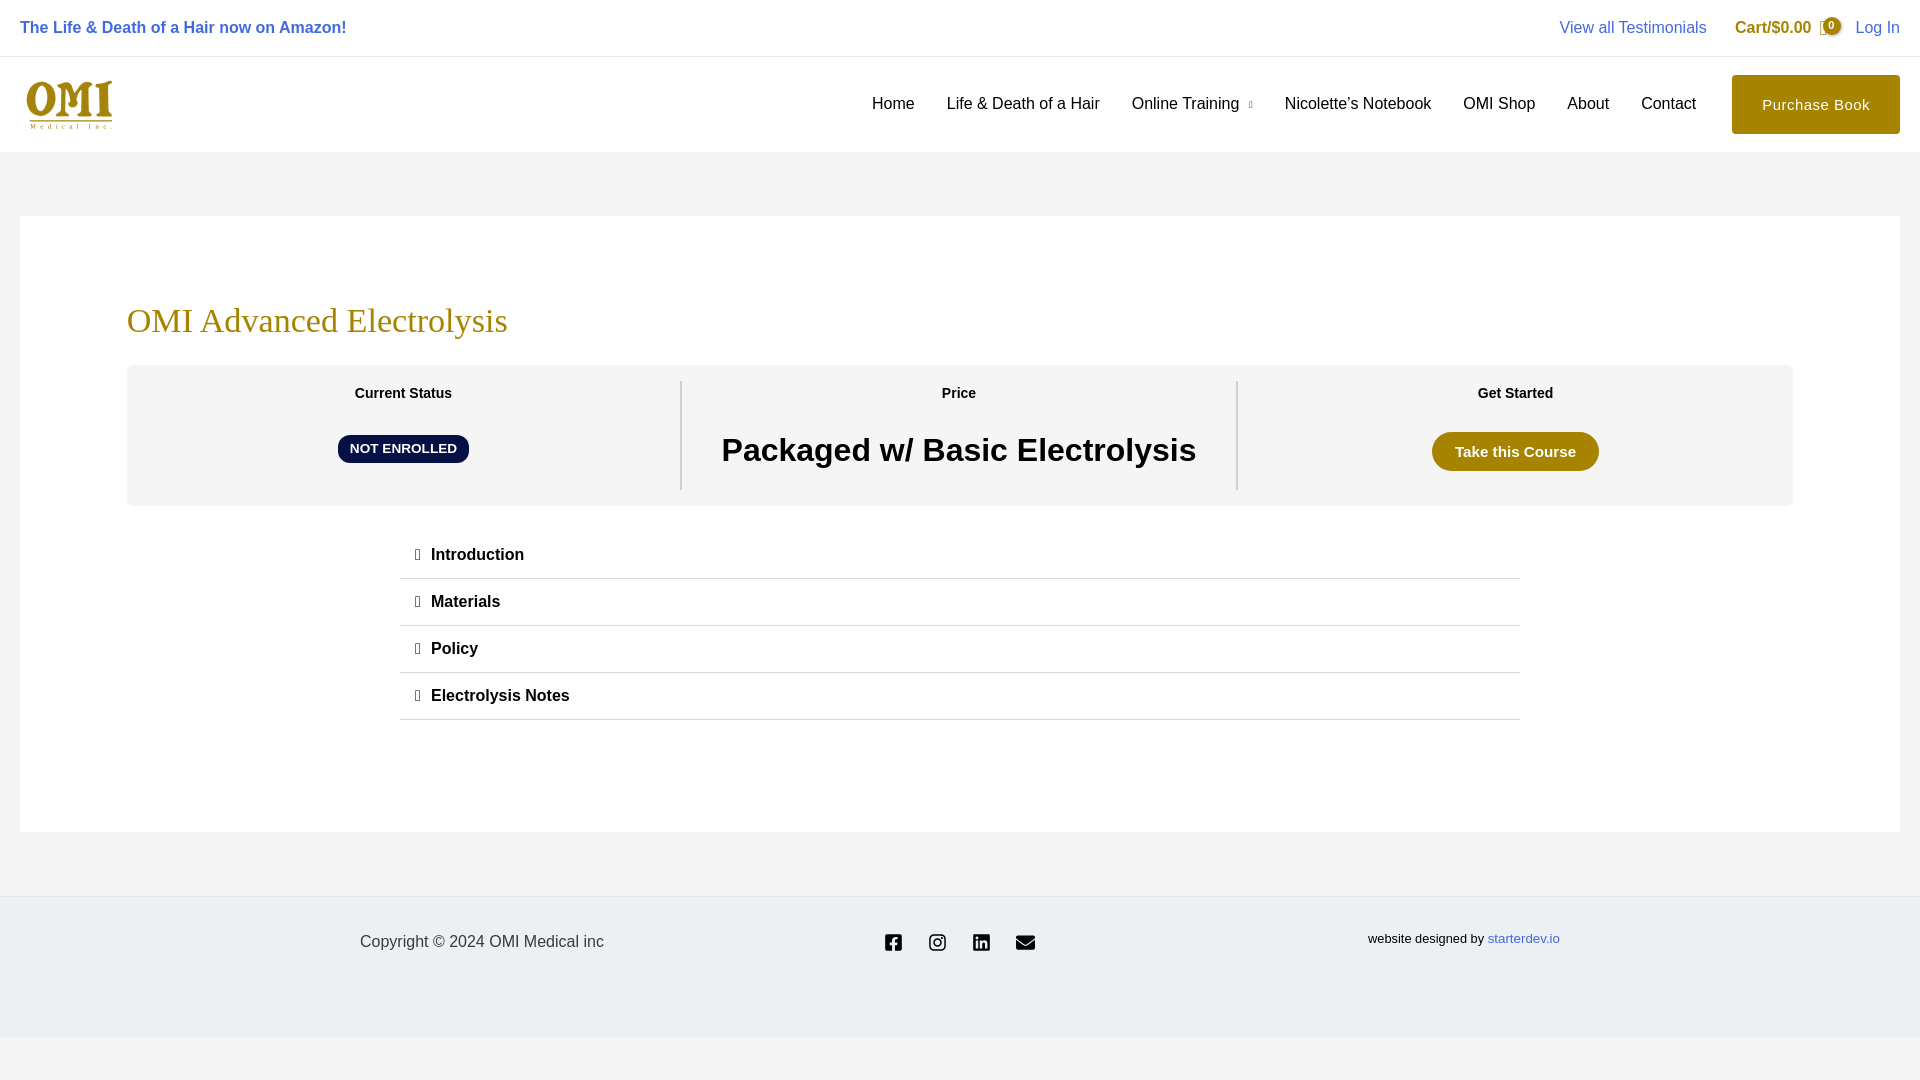  Describe the element at coordinates (1588, 104) in the screenshot. I see `About` at that location.